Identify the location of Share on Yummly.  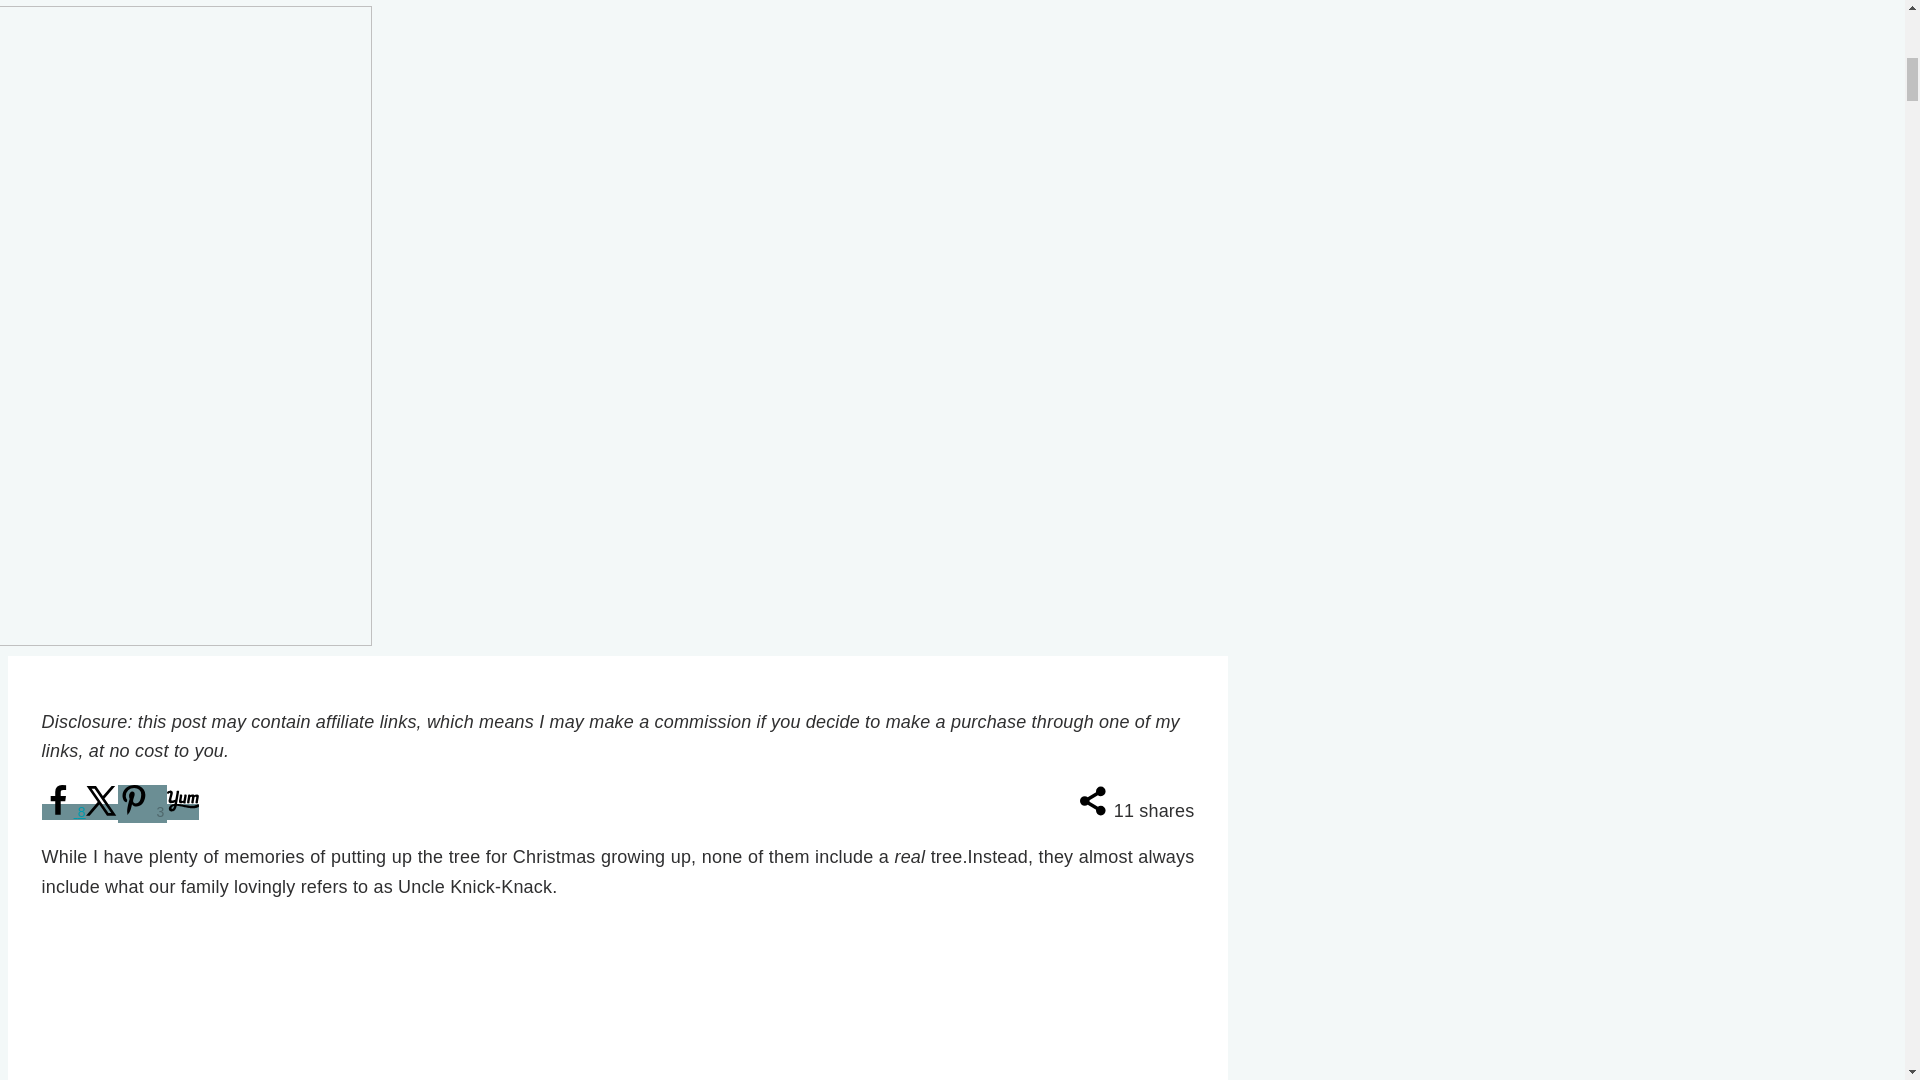
(183, 811).